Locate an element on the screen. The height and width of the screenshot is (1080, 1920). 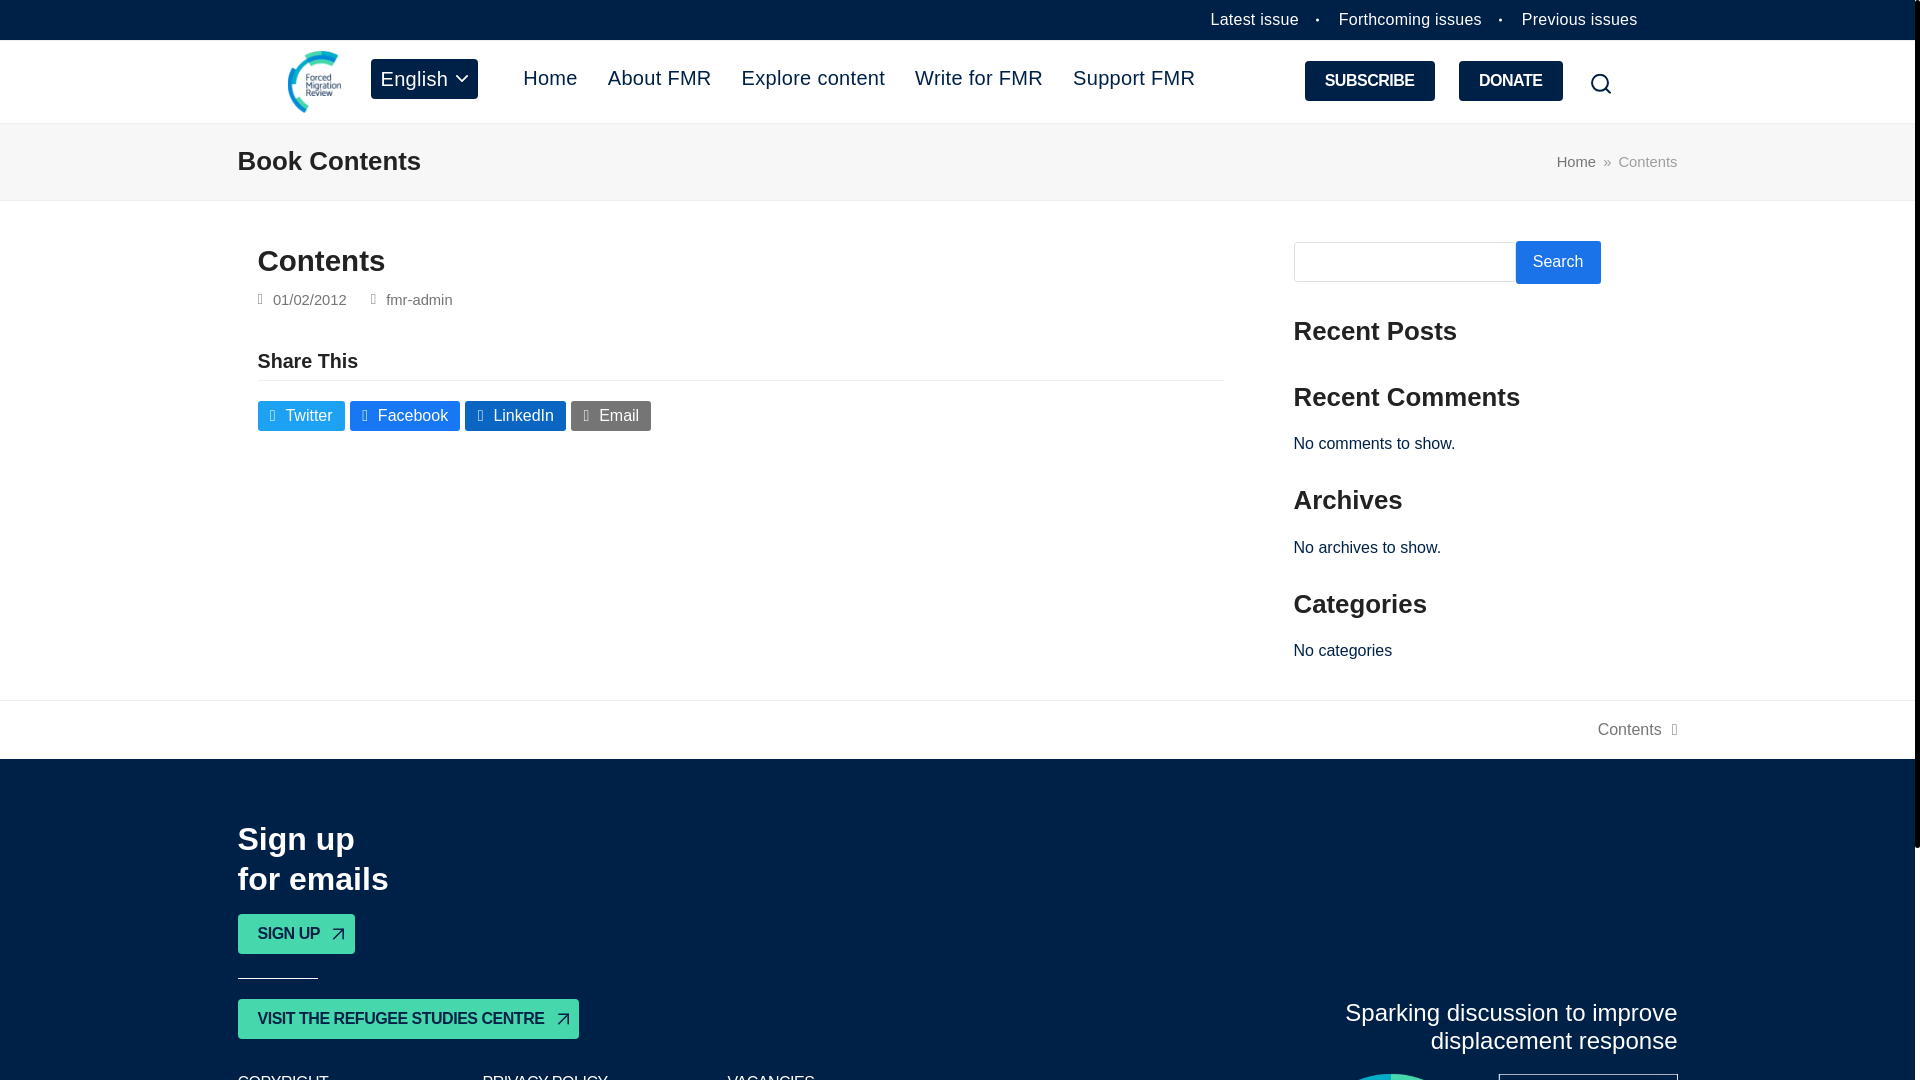
VISIT THE REFUGEE STUDIES CENTRE is located at coordinates (408, 1018).